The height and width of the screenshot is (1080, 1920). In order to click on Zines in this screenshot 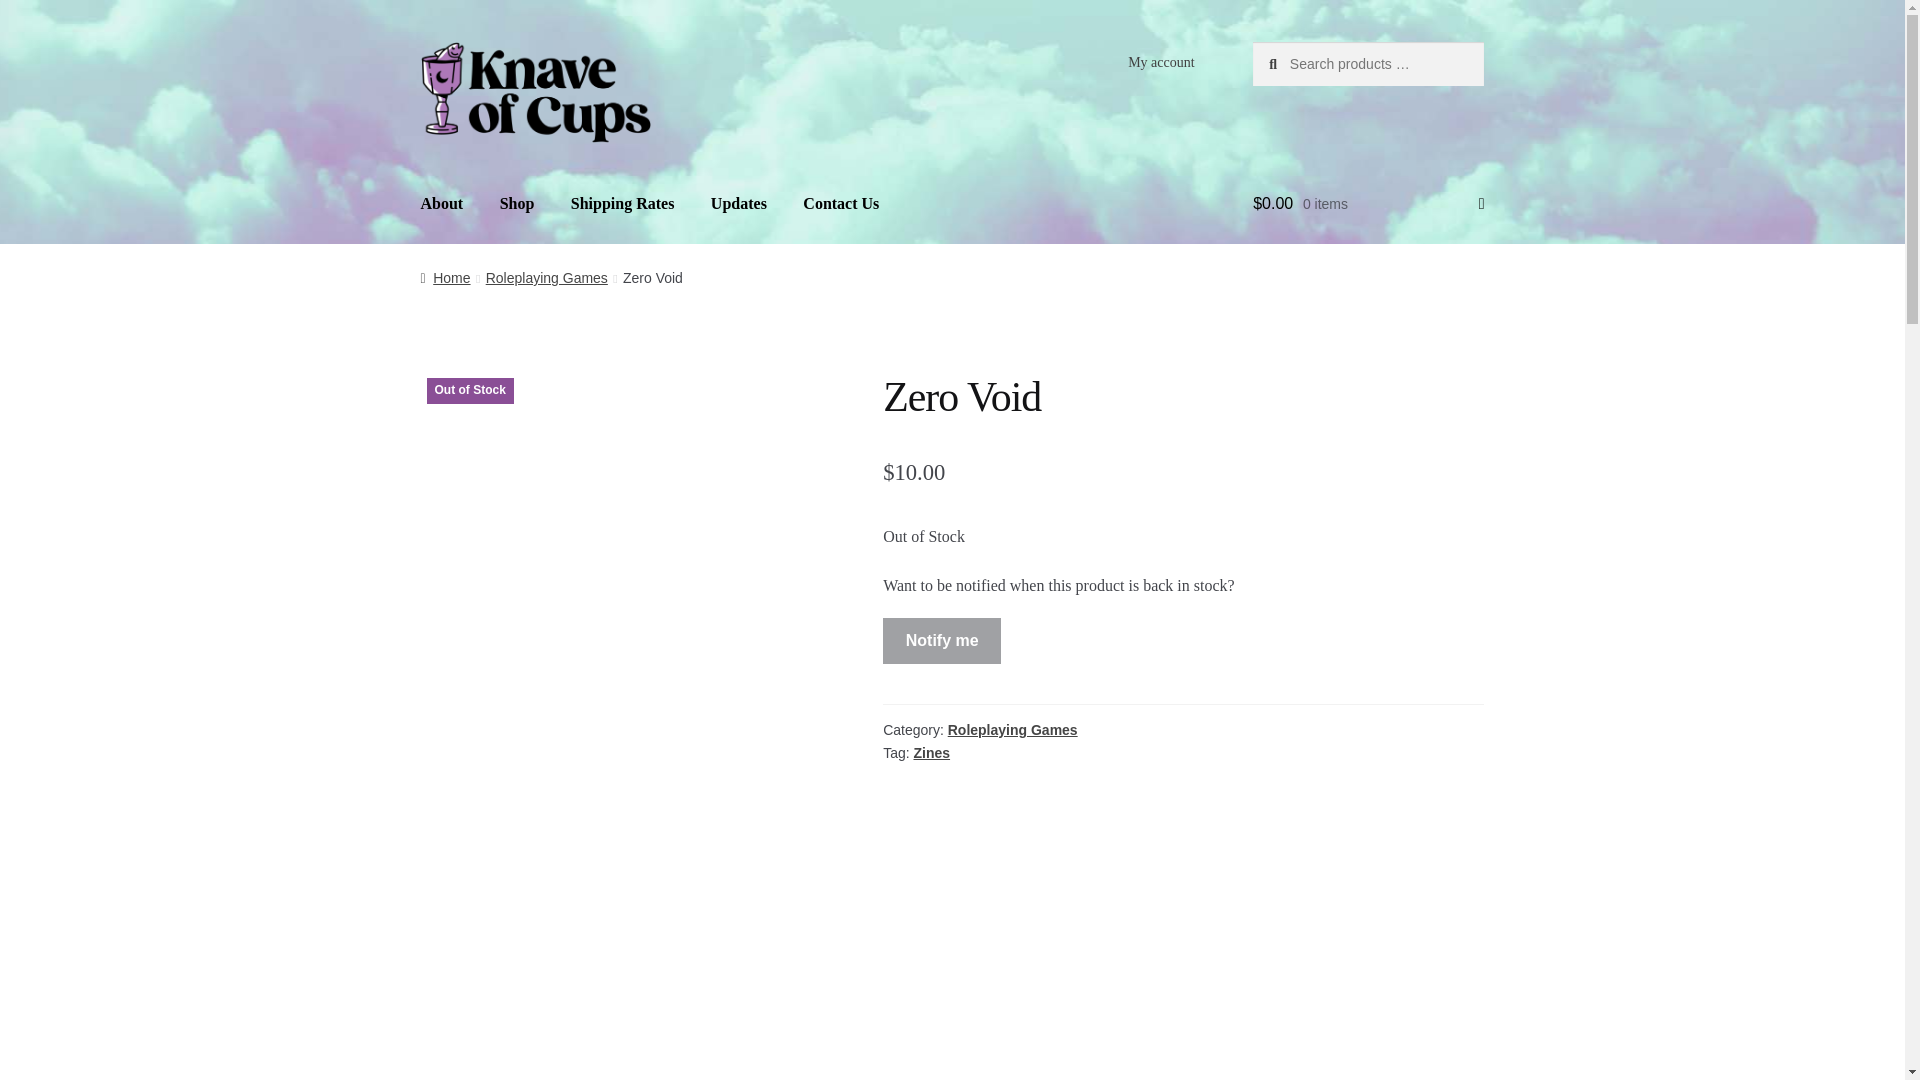, I will do `click(932, 753)`.